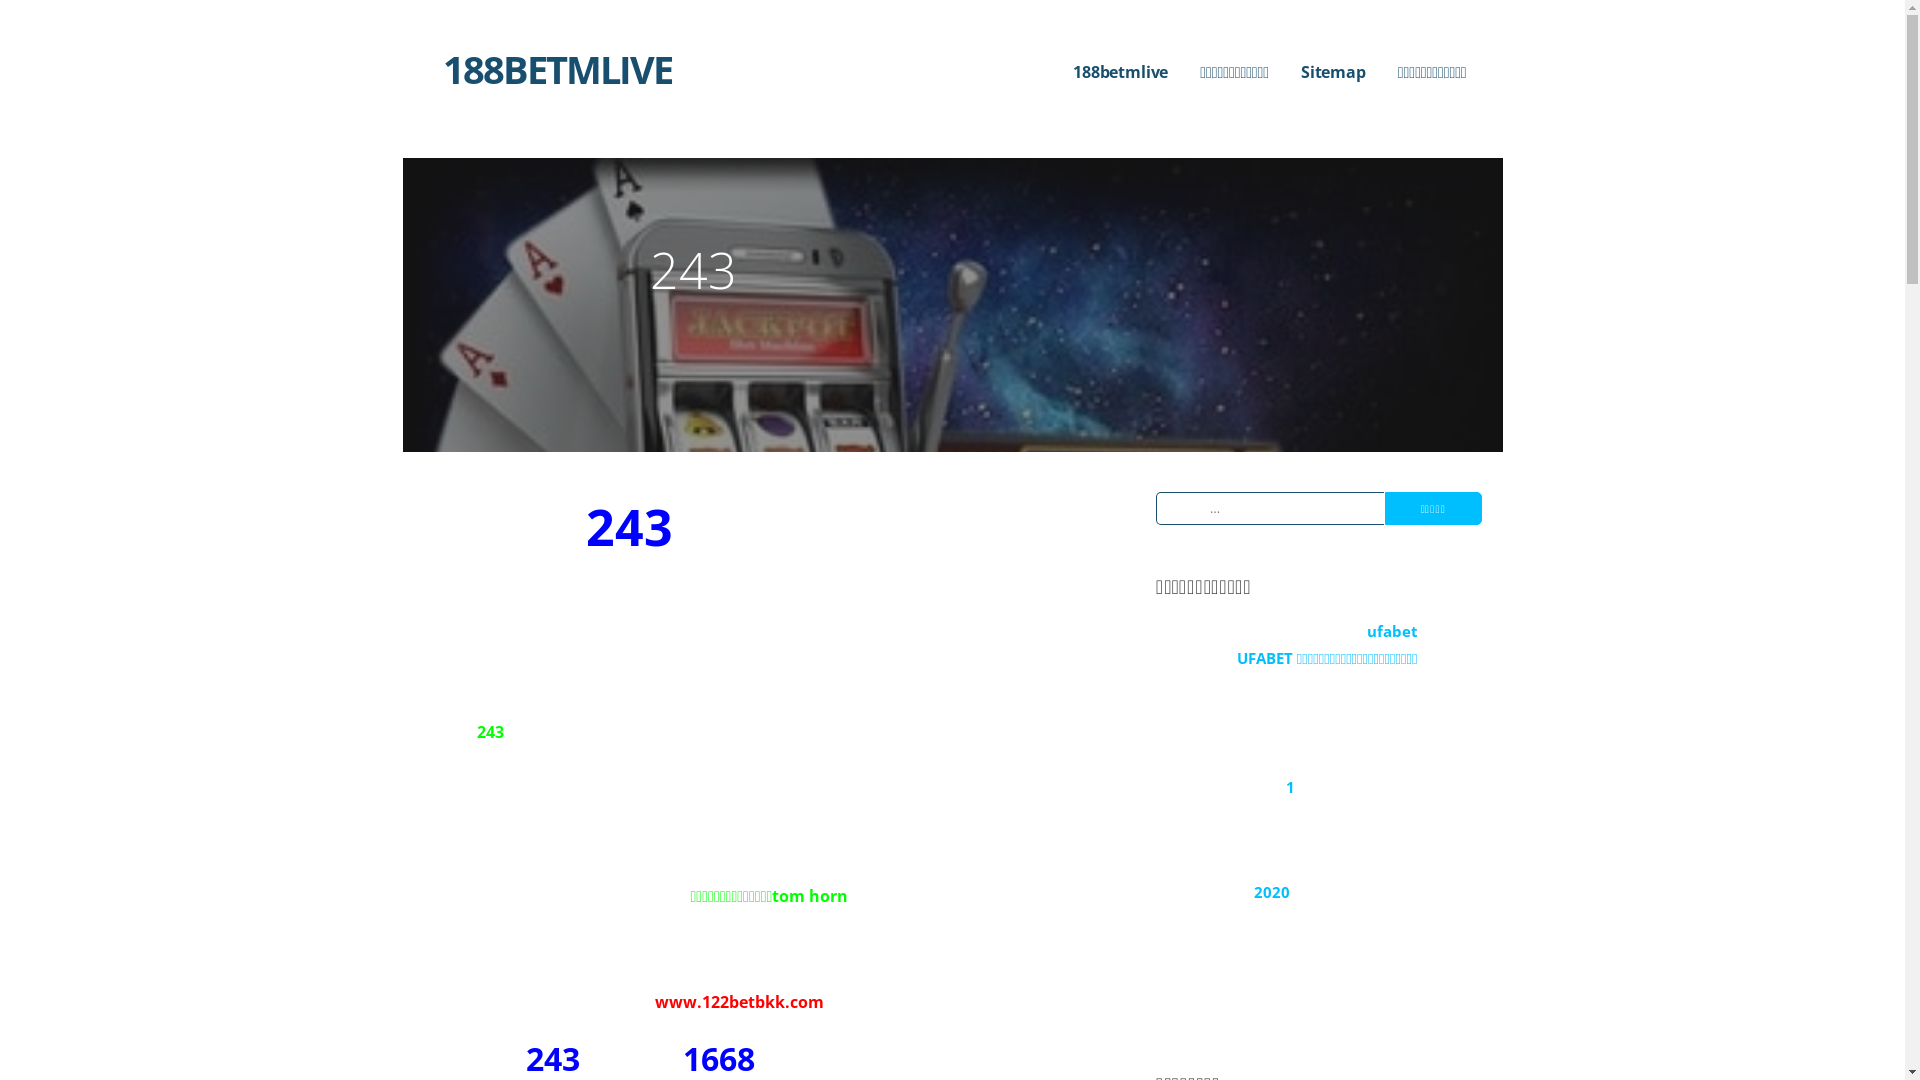  What do you see at coordinates (1120, 73) in the screenshot?
I see `188betmlive` at bounding box center [1120, 73].